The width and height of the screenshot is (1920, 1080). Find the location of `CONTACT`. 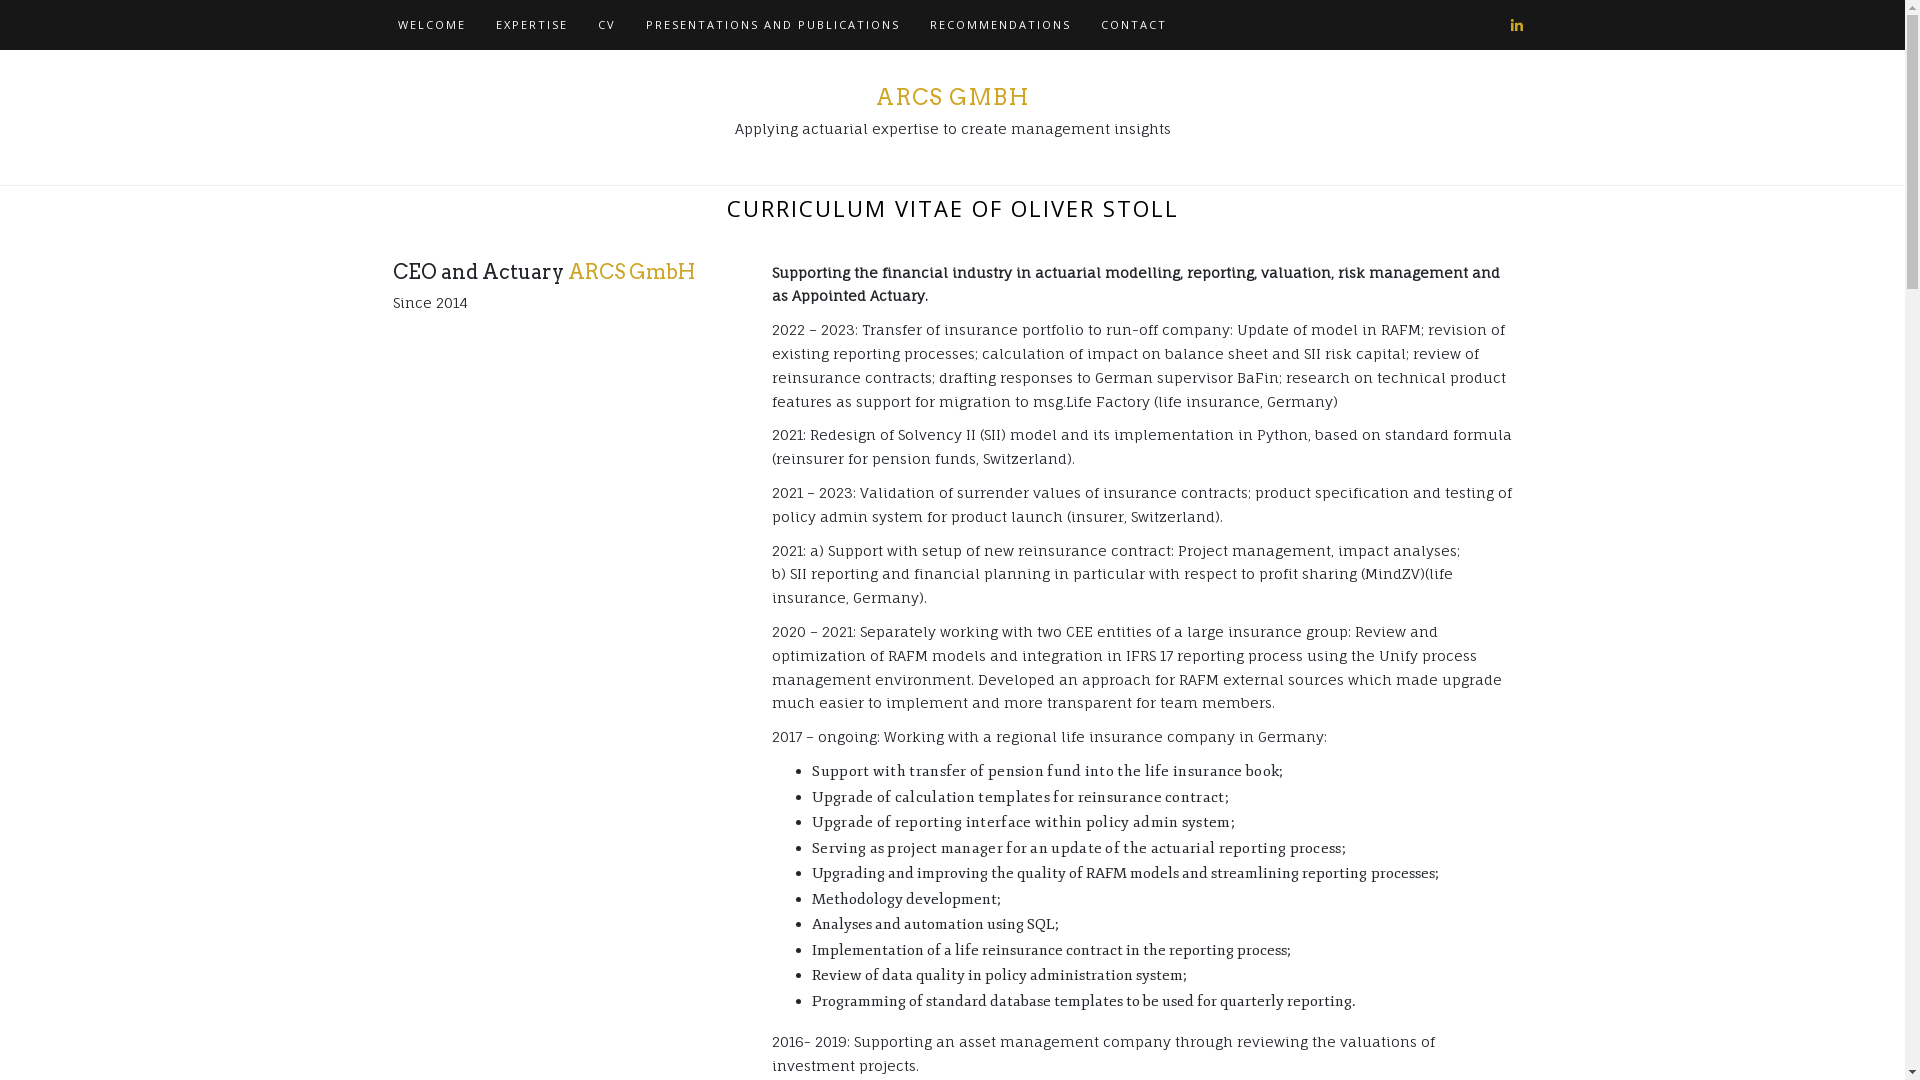

CONTACT is located at coordinates (1134, 25).